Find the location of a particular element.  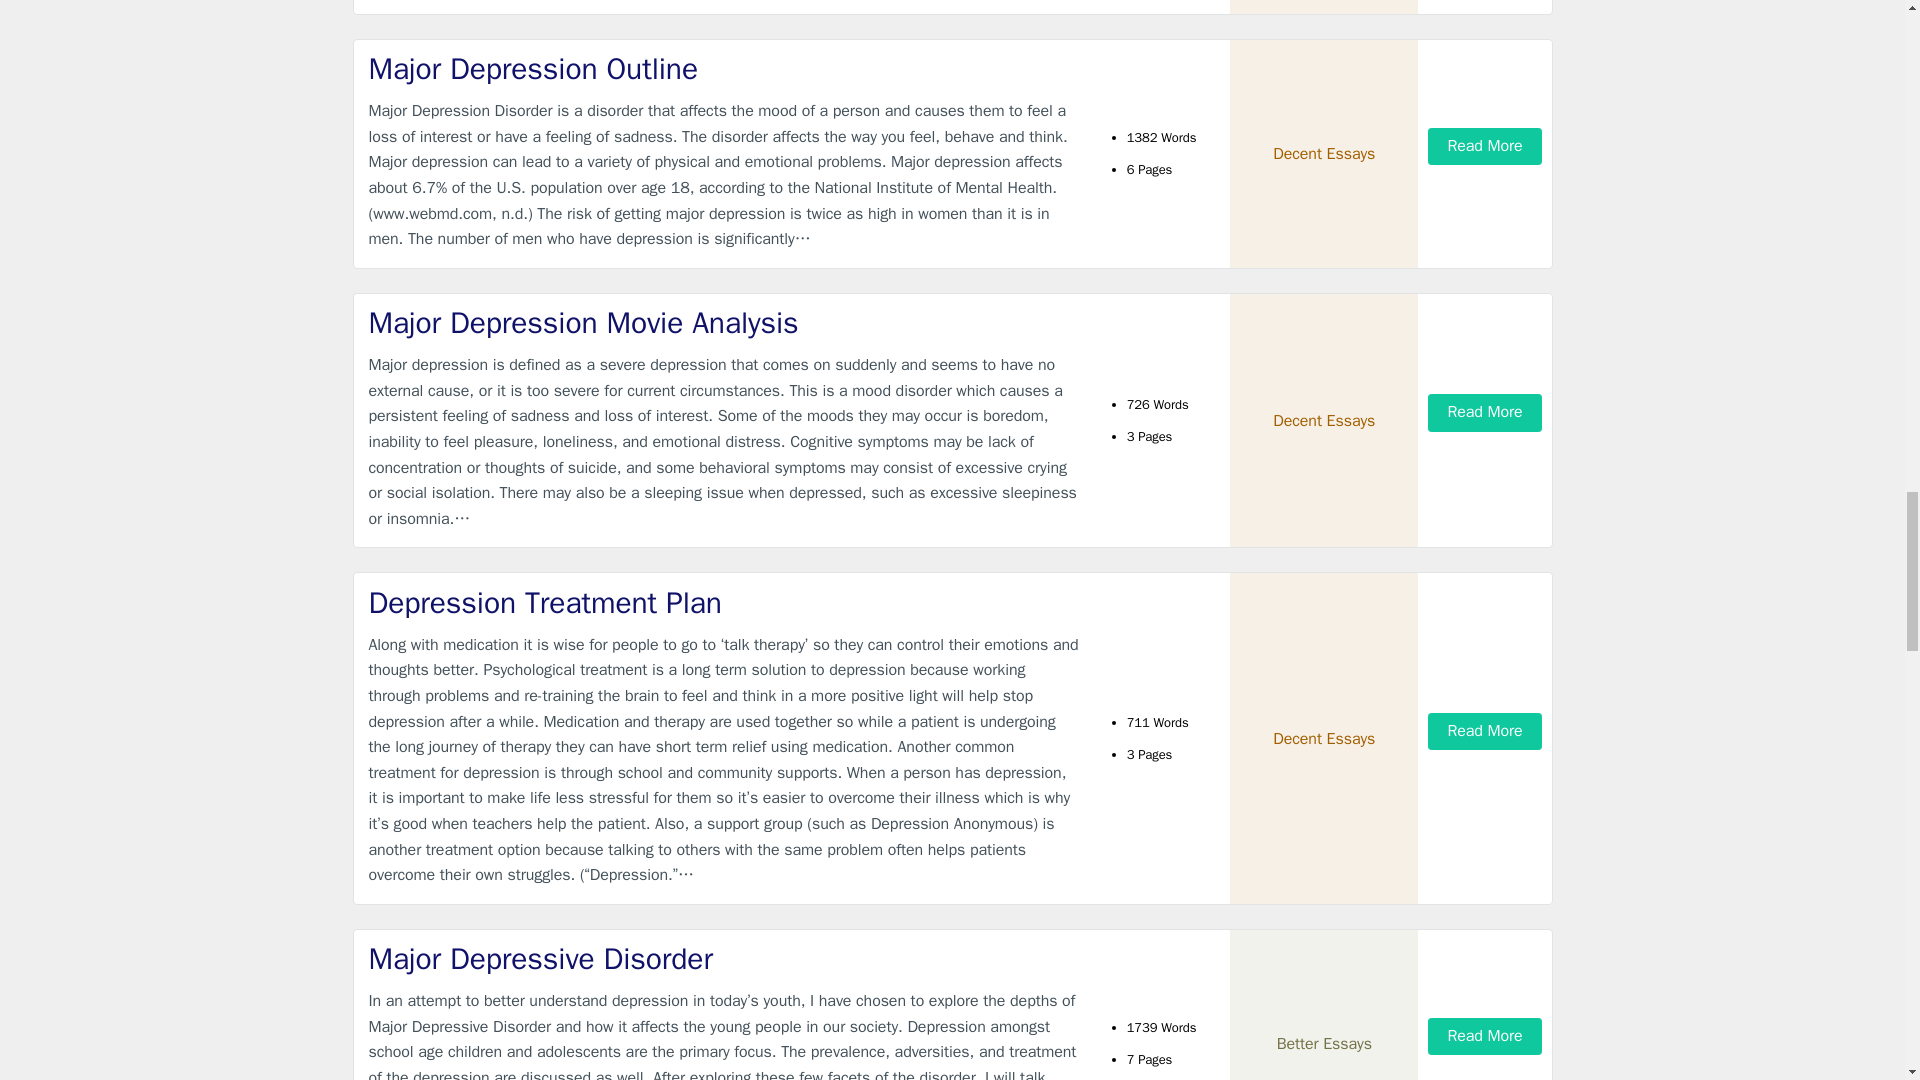

Major Depression Movie Analysis is located at coordinates (724, 324).